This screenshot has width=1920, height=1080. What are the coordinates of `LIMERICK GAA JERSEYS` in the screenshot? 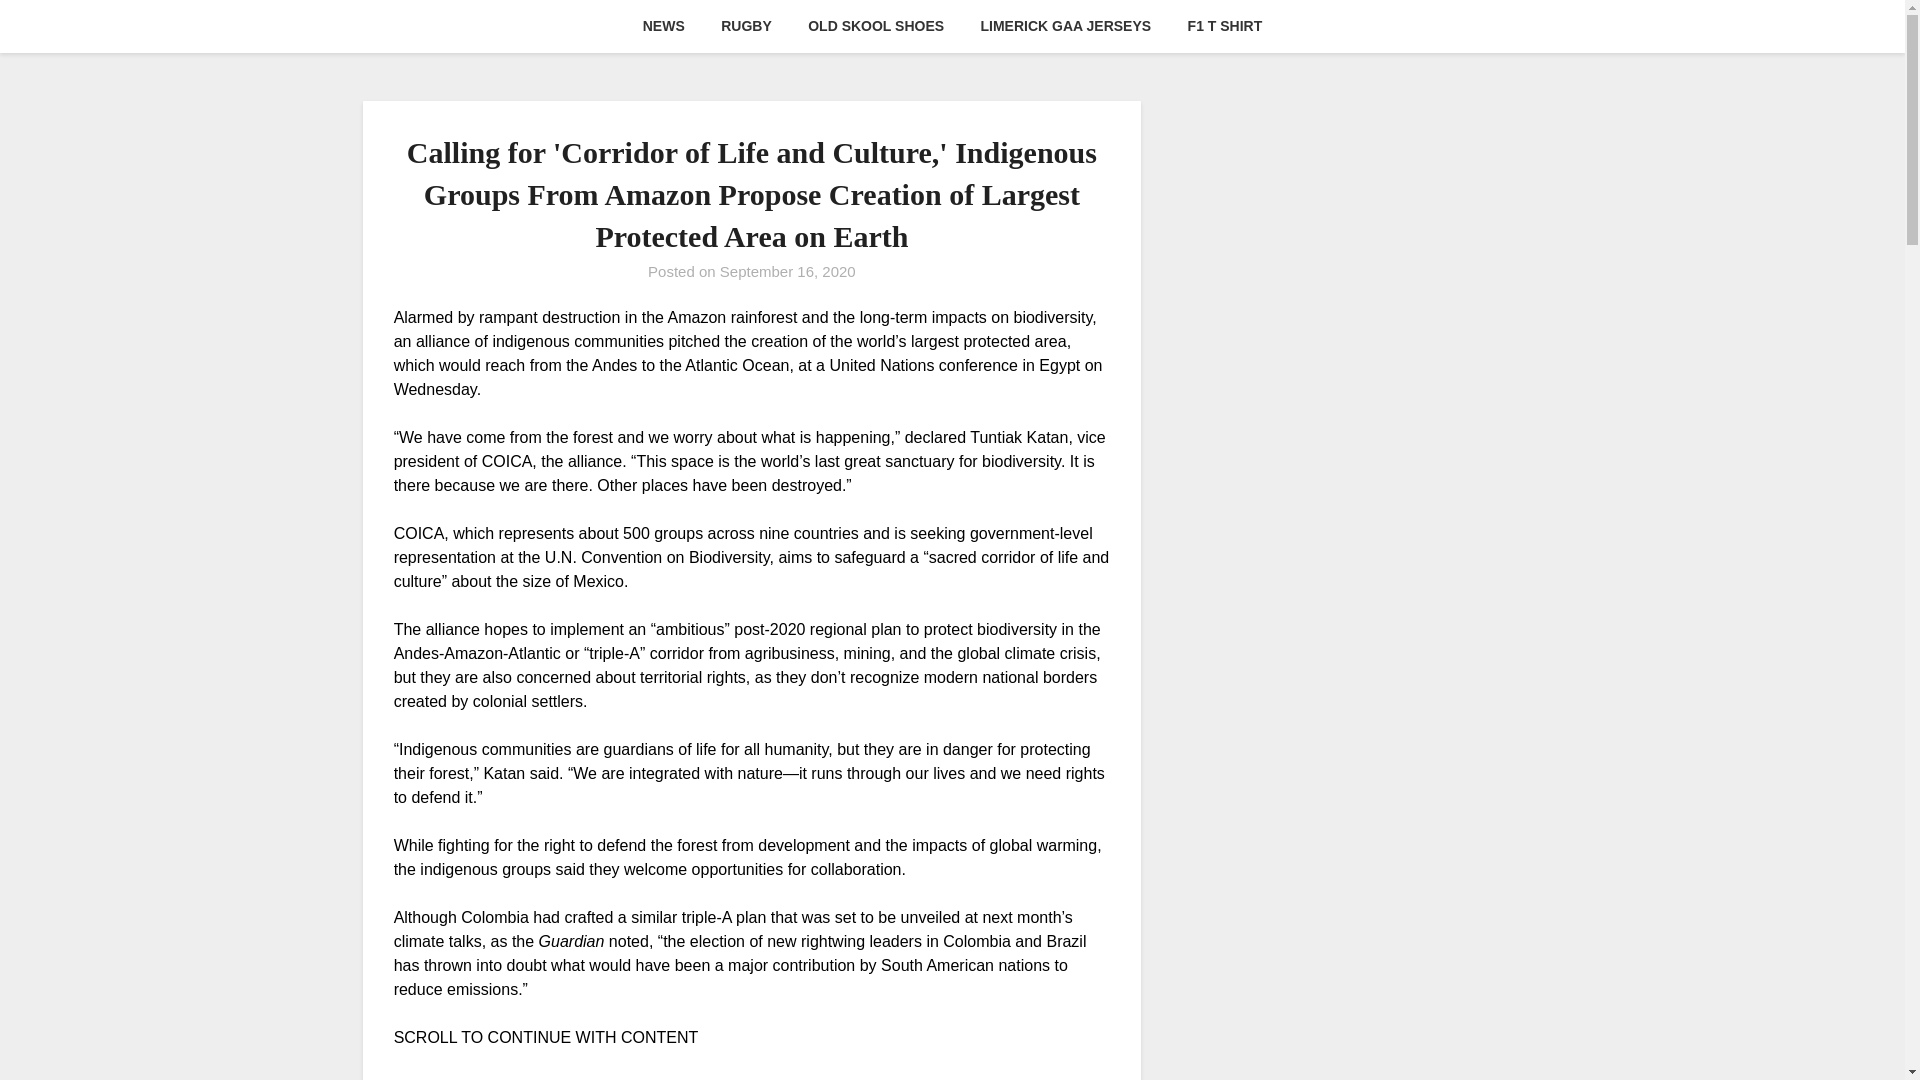 It's located at (1066, 26).